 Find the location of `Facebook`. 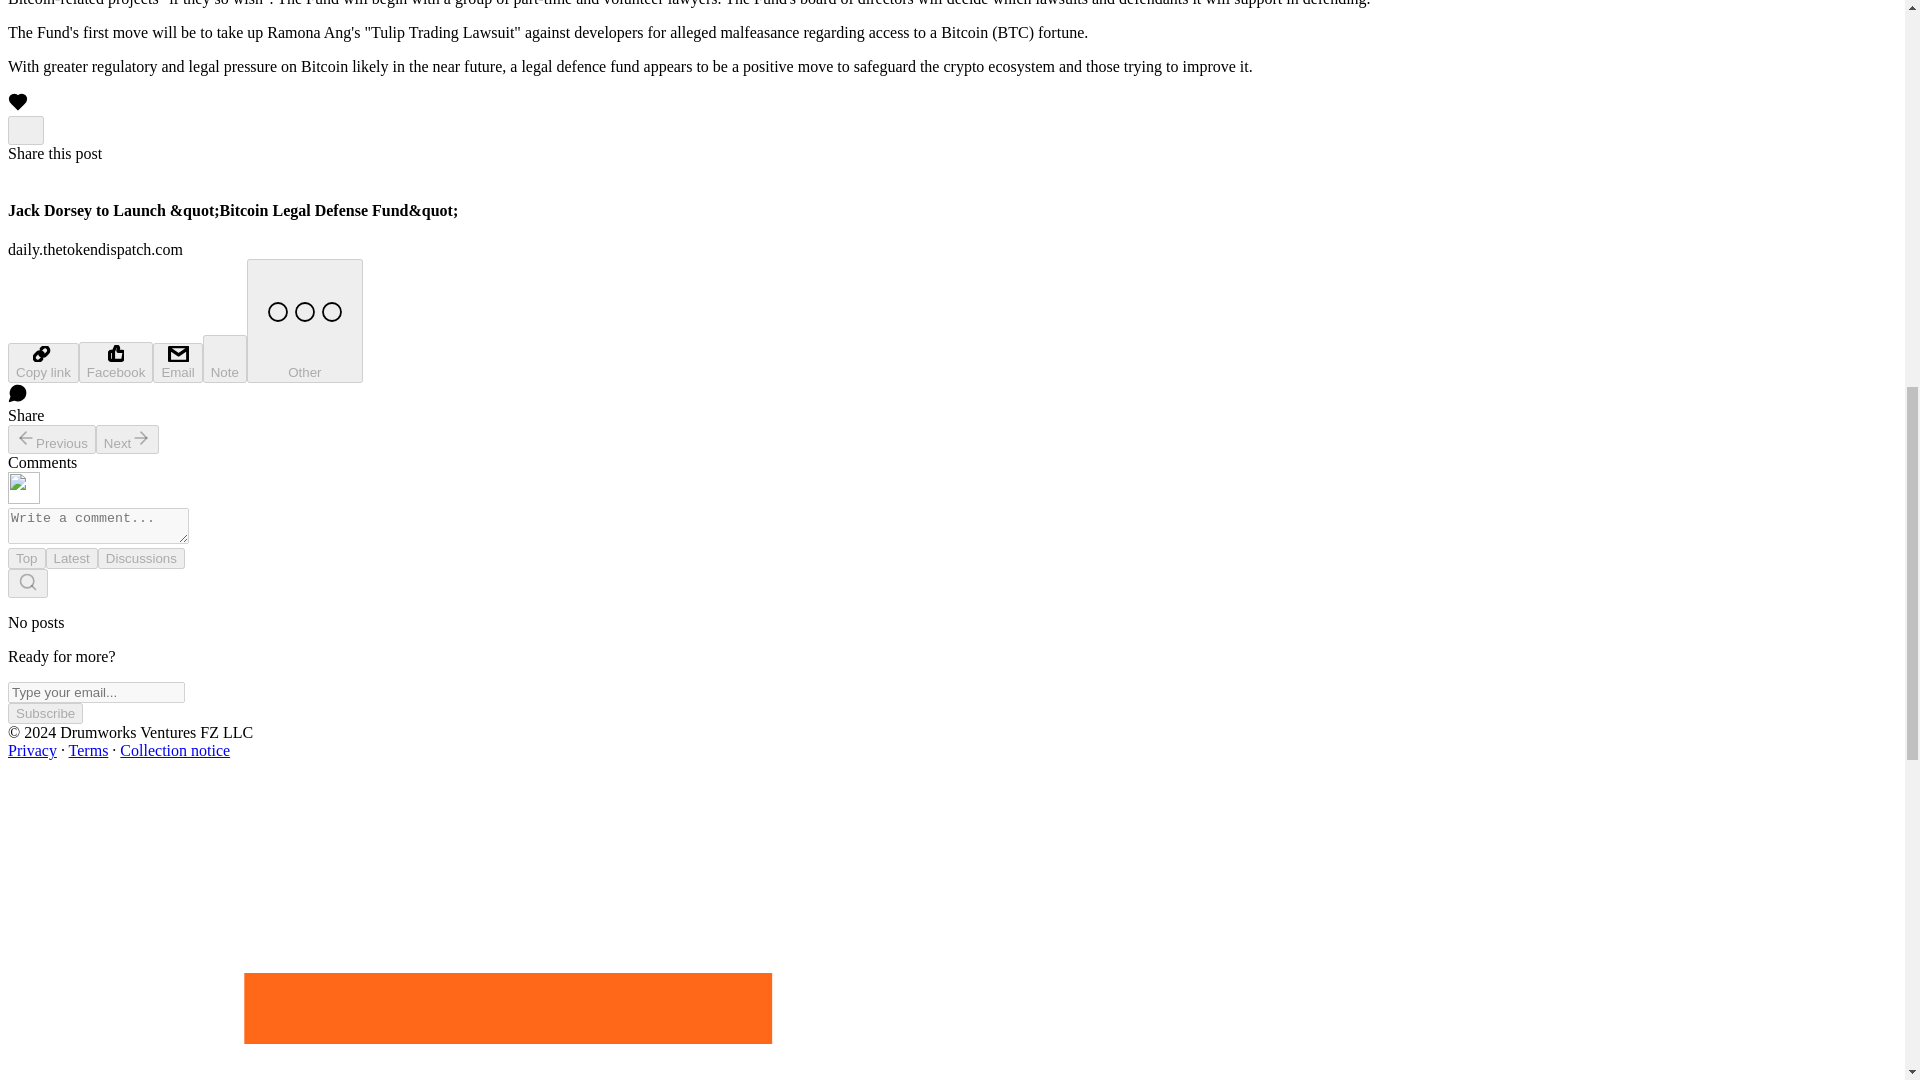

Facebook is located at coordinates (116, 362).